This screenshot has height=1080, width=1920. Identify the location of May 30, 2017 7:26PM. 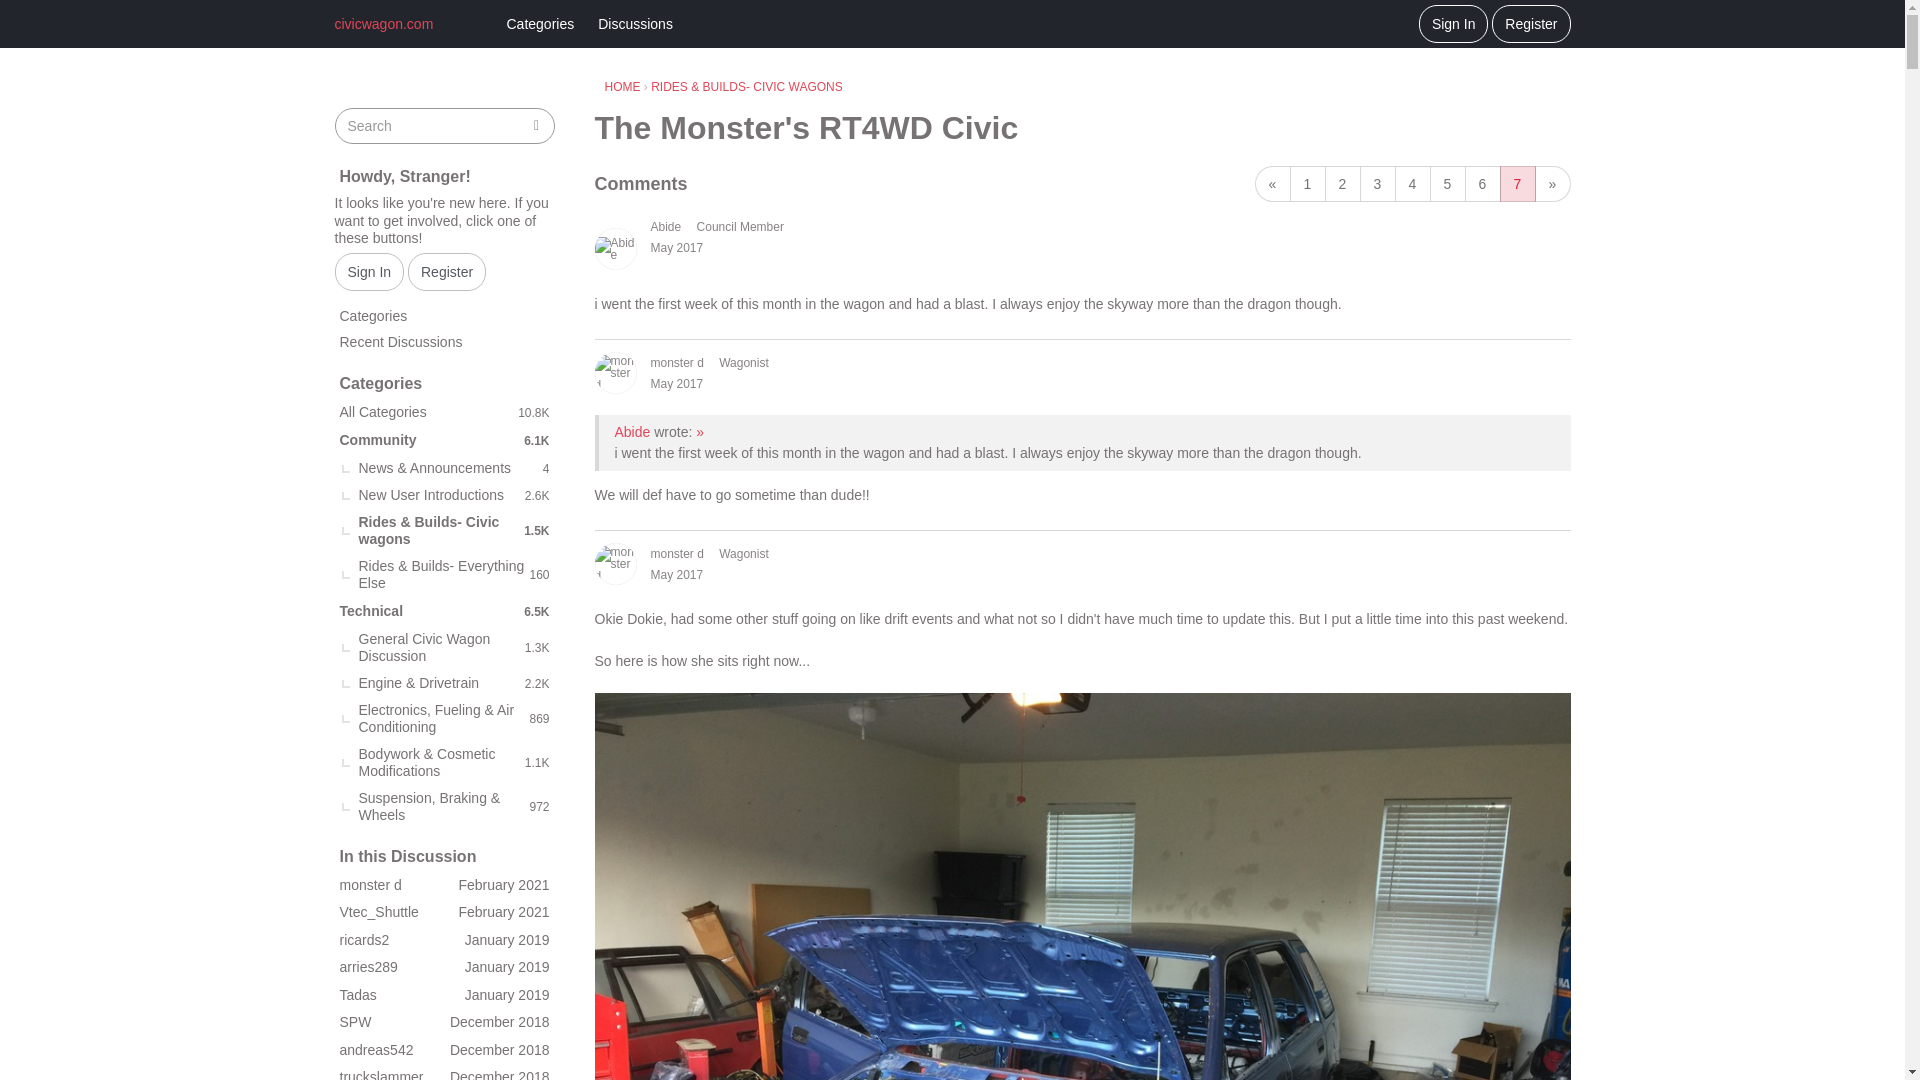
(676, 575).